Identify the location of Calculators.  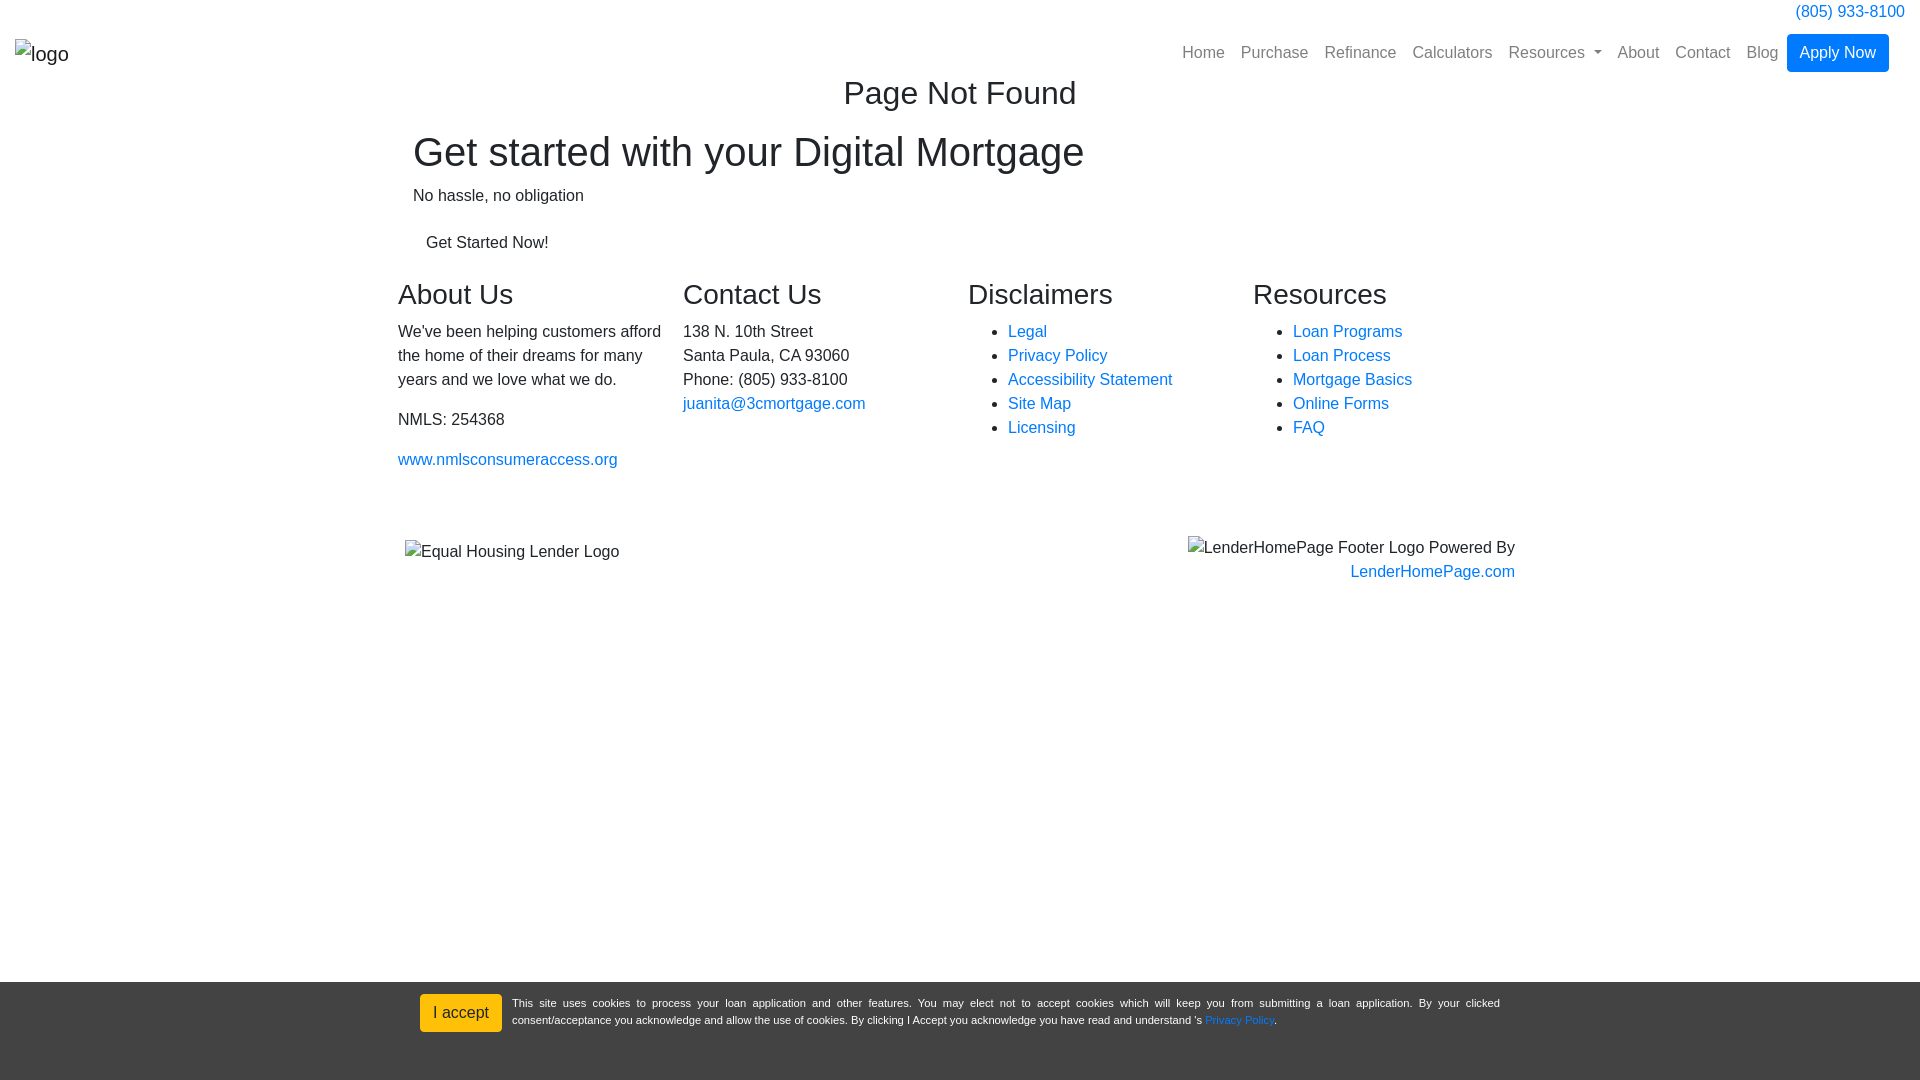
(1452, 53).